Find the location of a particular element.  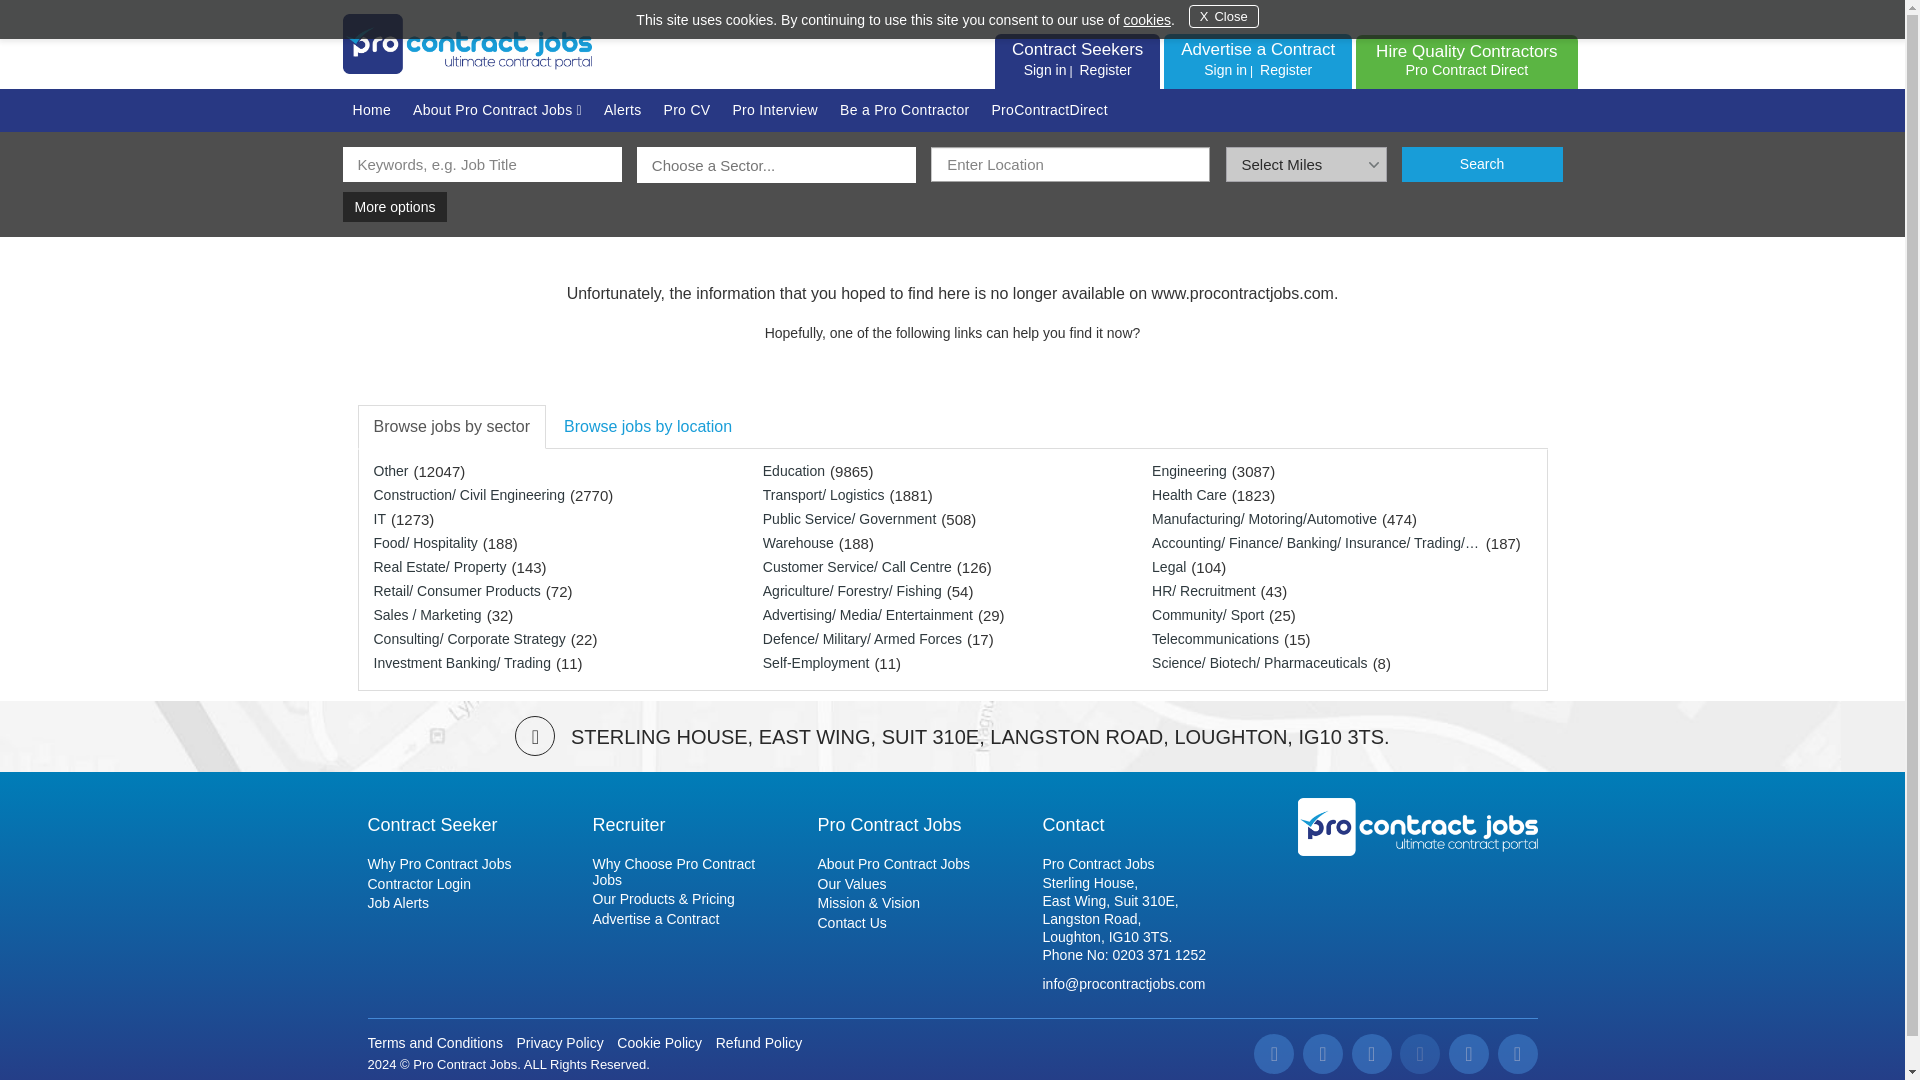

Search is located at coordinates (1482, 164).